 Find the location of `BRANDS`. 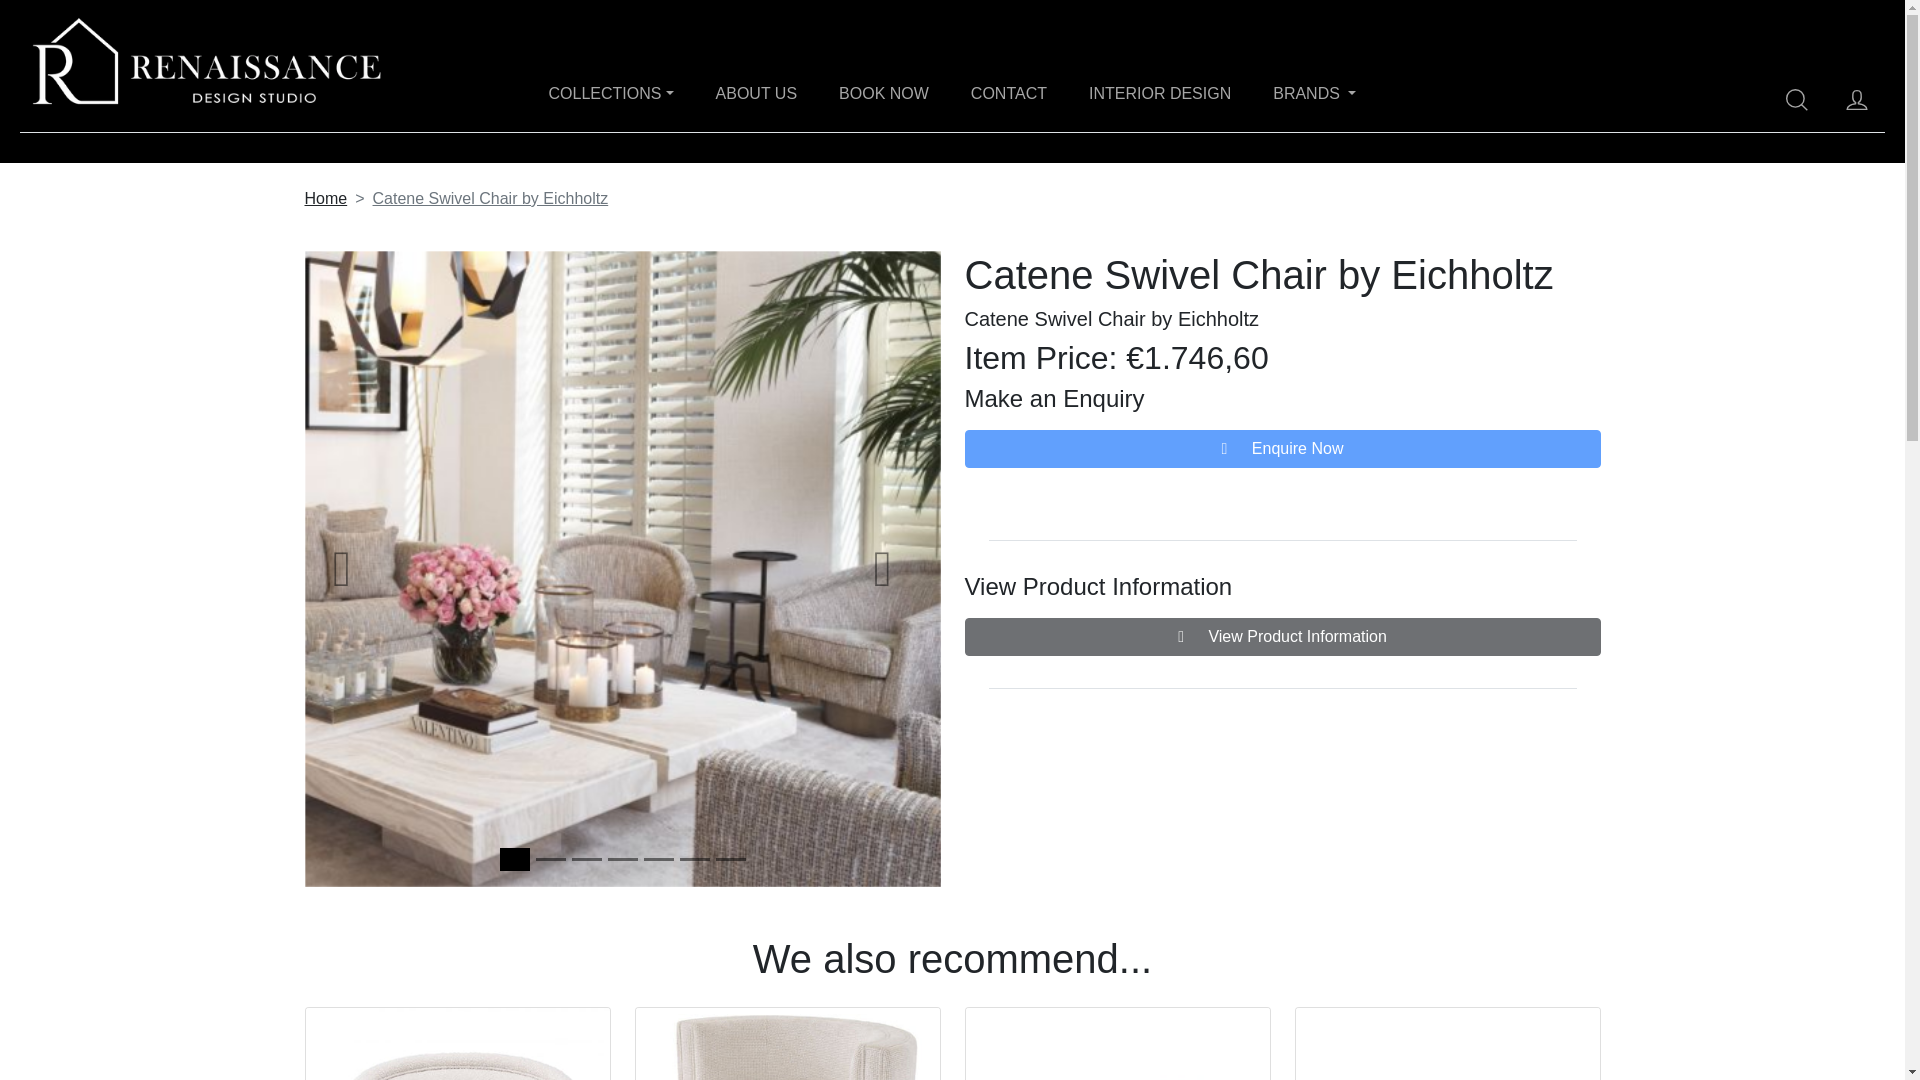

BRANDS is located at coordinates (1314, 94).